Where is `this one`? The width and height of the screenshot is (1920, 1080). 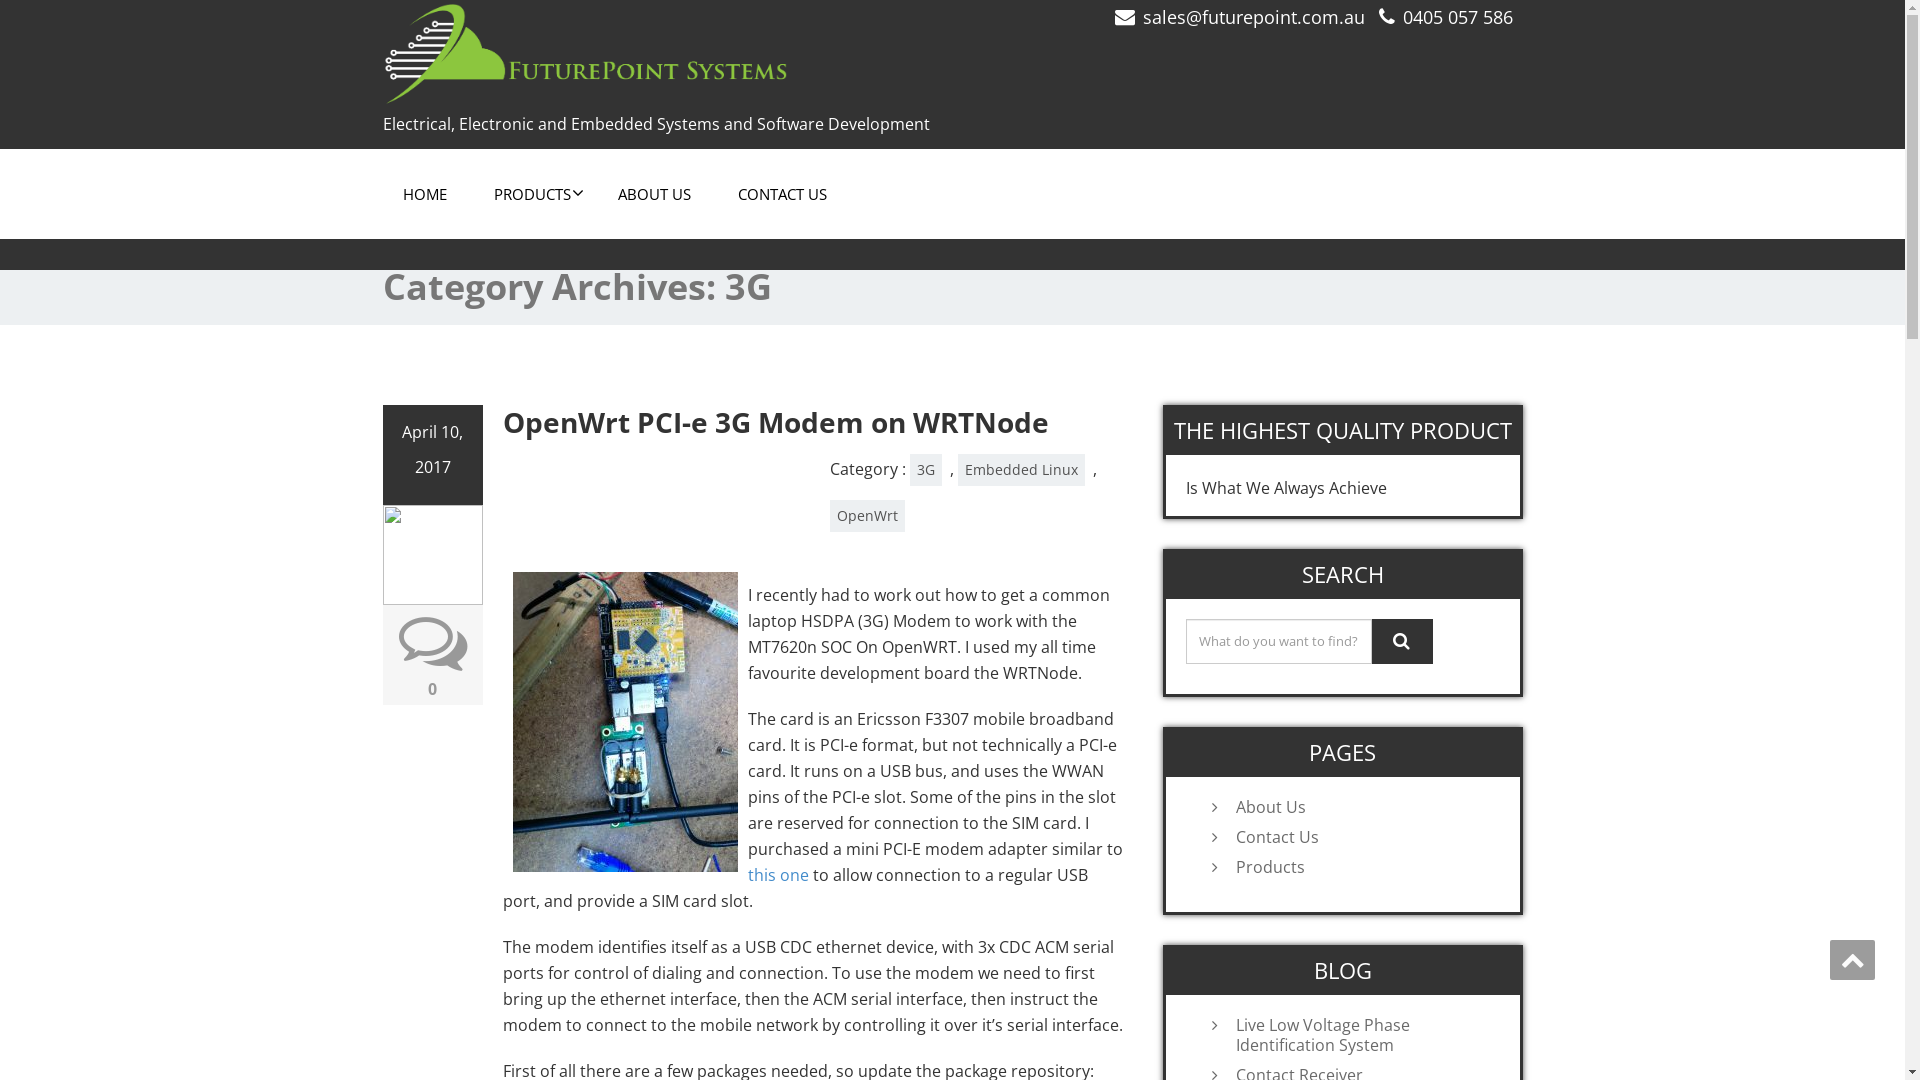 this one is located at coordinates (778, 875).